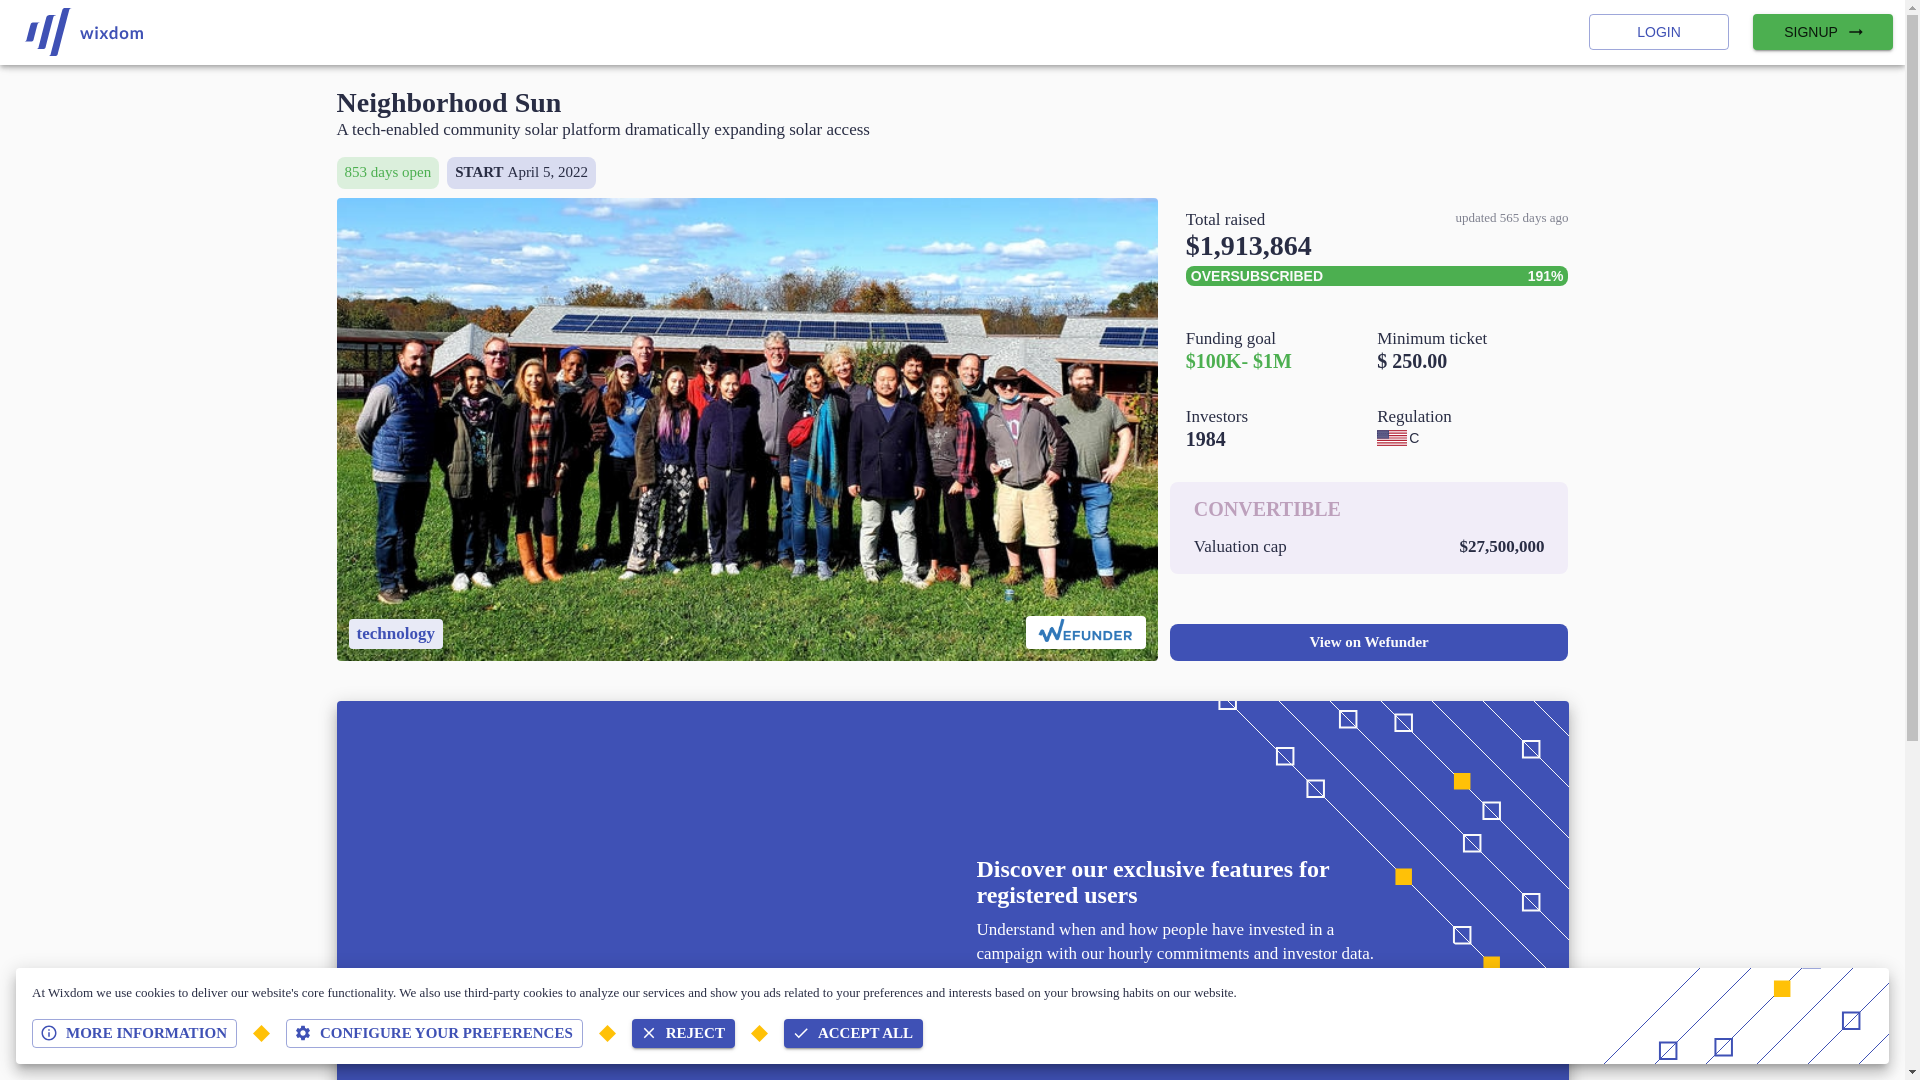 This screenshot has width=1920, height=1080. Describe the element at coordinates (1822, 32) in the screenshot. I see `SIGNUP` at that location.